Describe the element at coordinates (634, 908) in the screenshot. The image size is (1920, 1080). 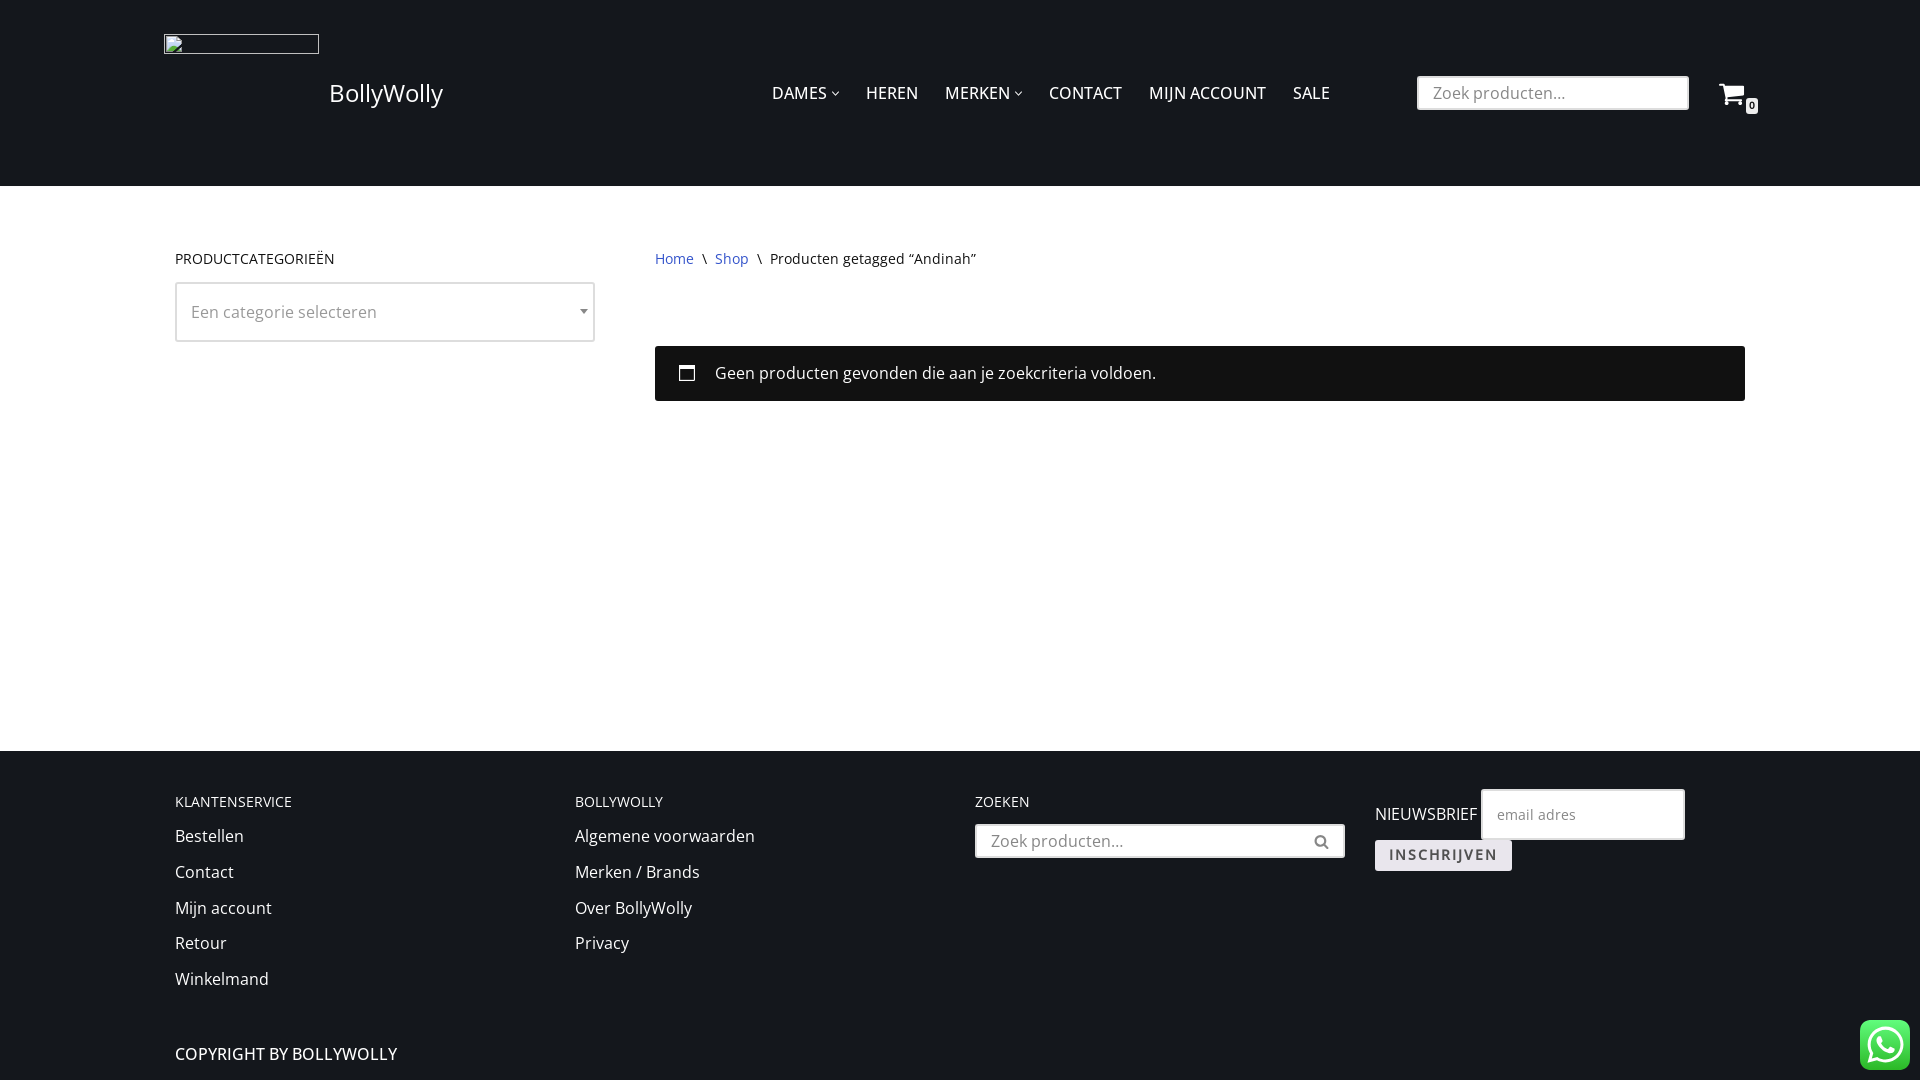
I see `Over BollyWolly` at that location.